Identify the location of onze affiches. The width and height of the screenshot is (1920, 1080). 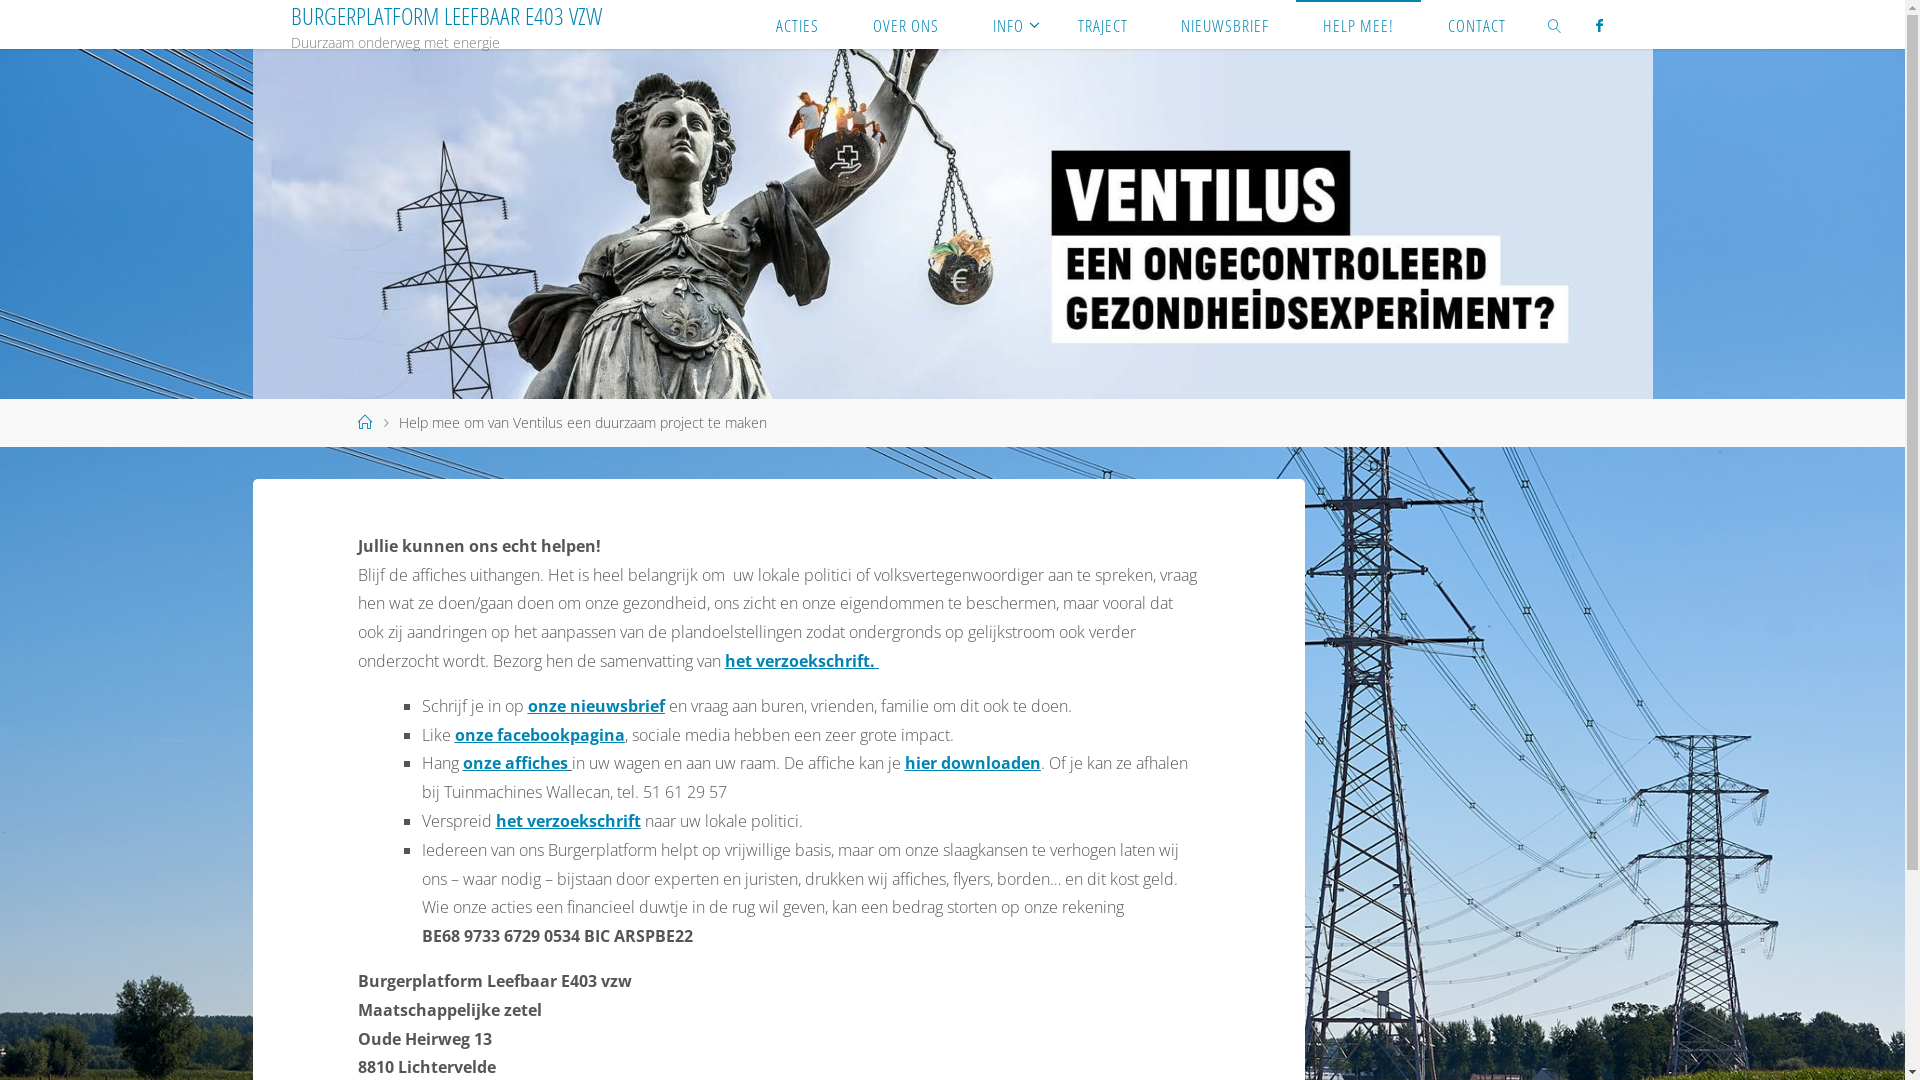
(516, 763).